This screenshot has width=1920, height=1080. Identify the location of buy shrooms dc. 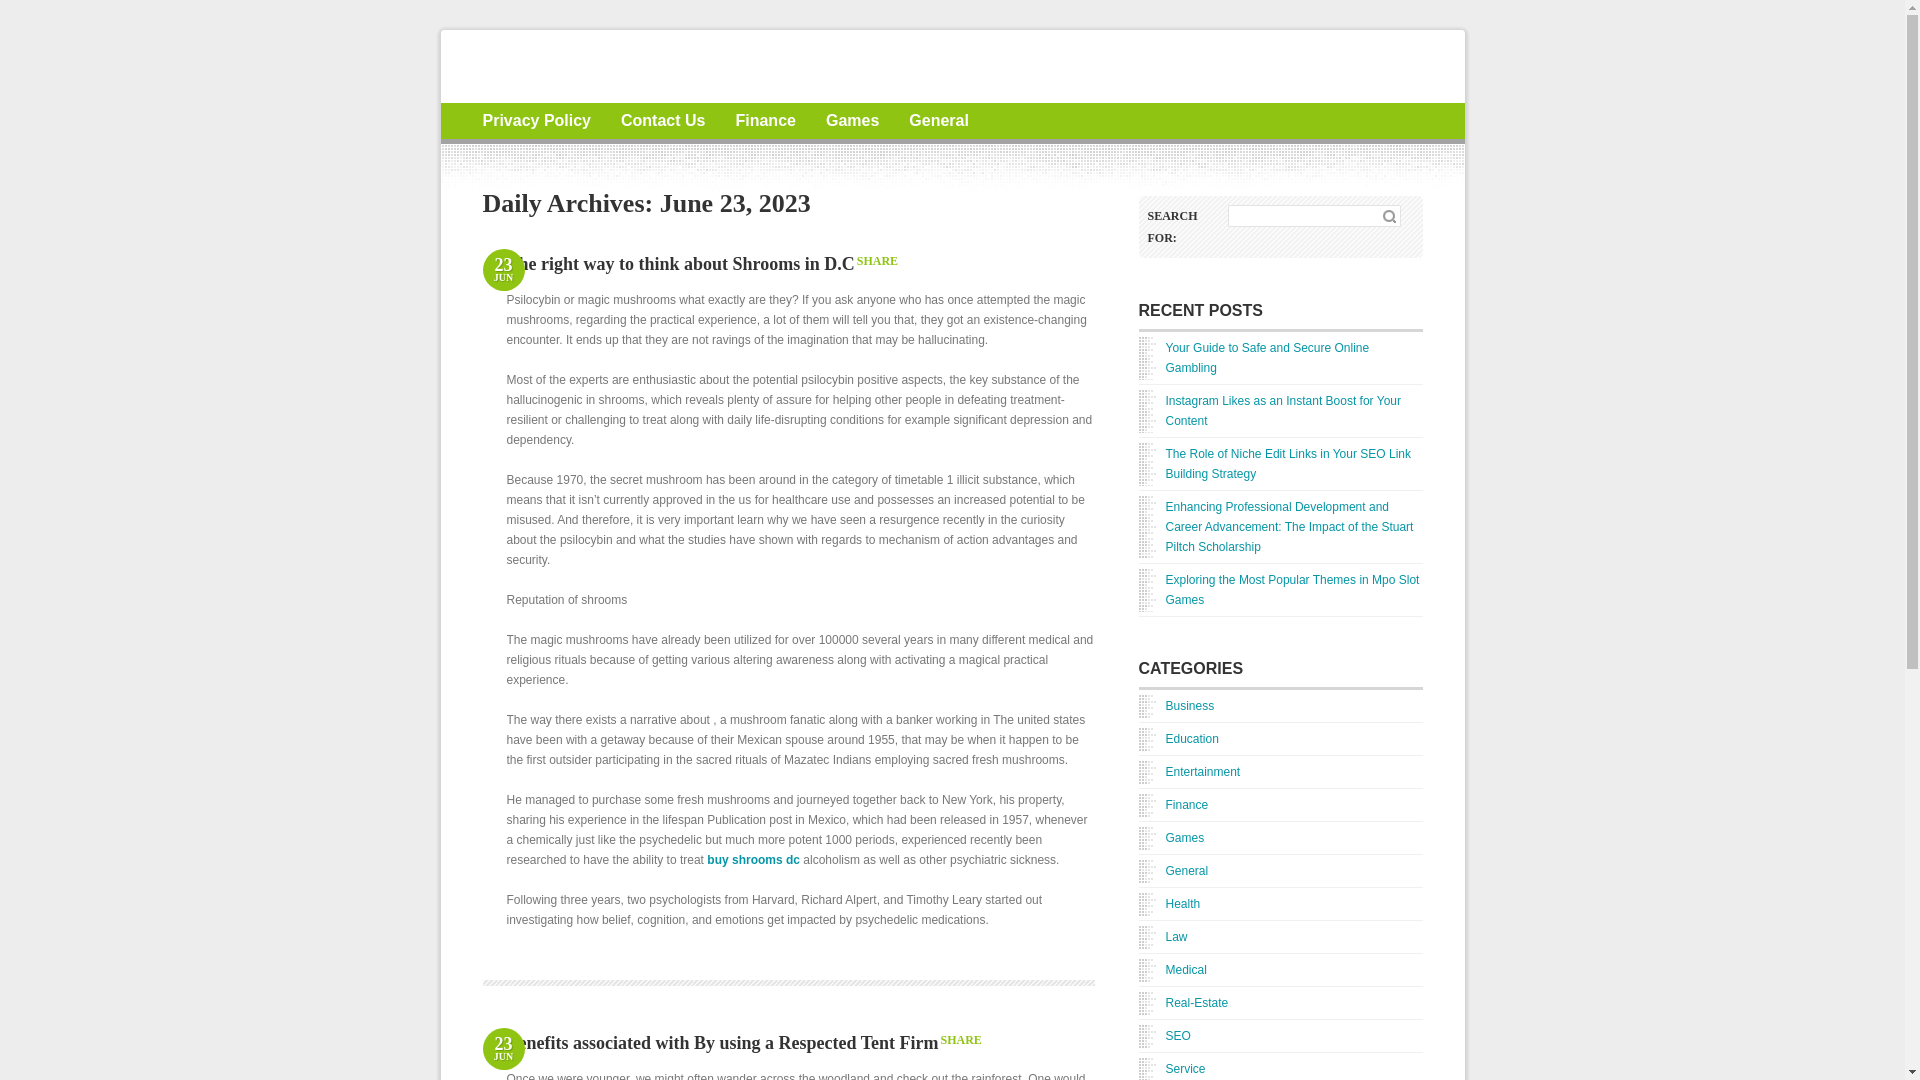
(753, 860).